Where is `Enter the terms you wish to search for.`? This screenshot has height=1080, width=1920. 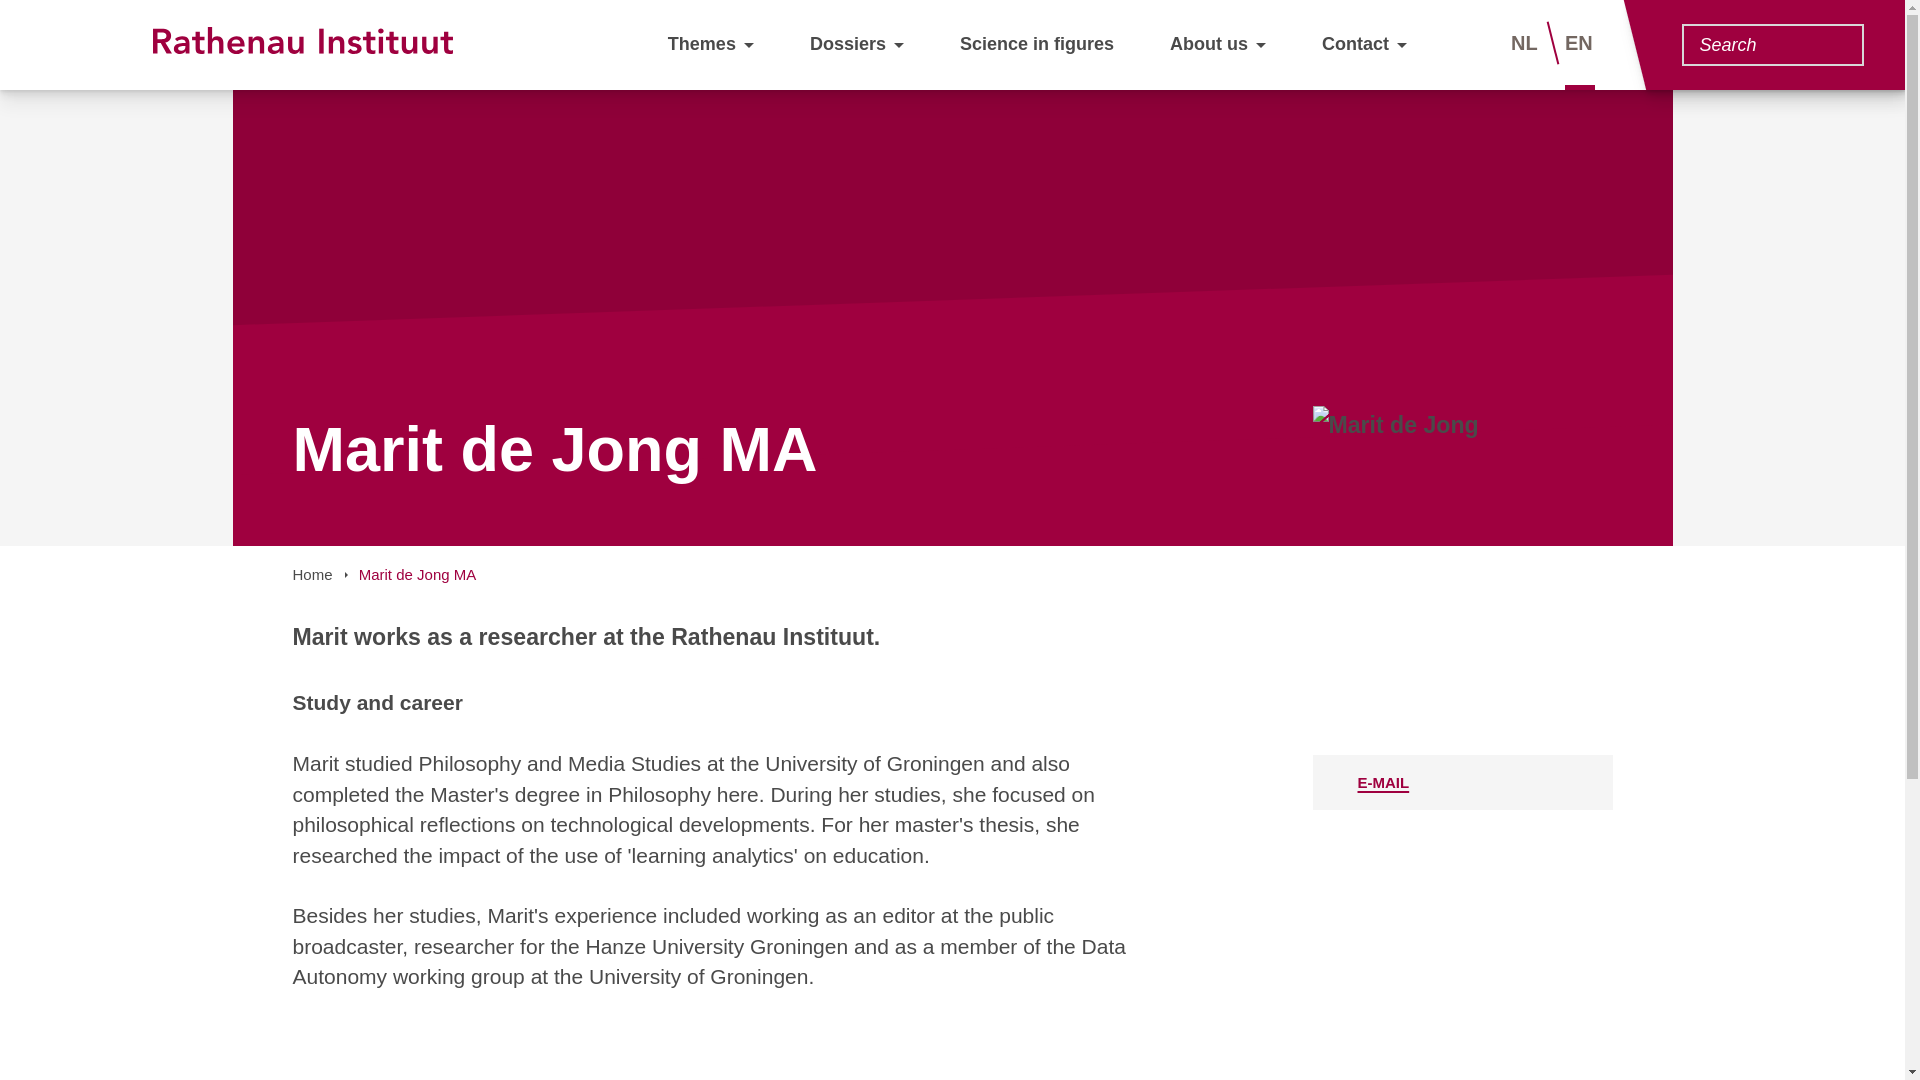
Enter the terms you wish to search for. is located at coordinates (1760, 44).